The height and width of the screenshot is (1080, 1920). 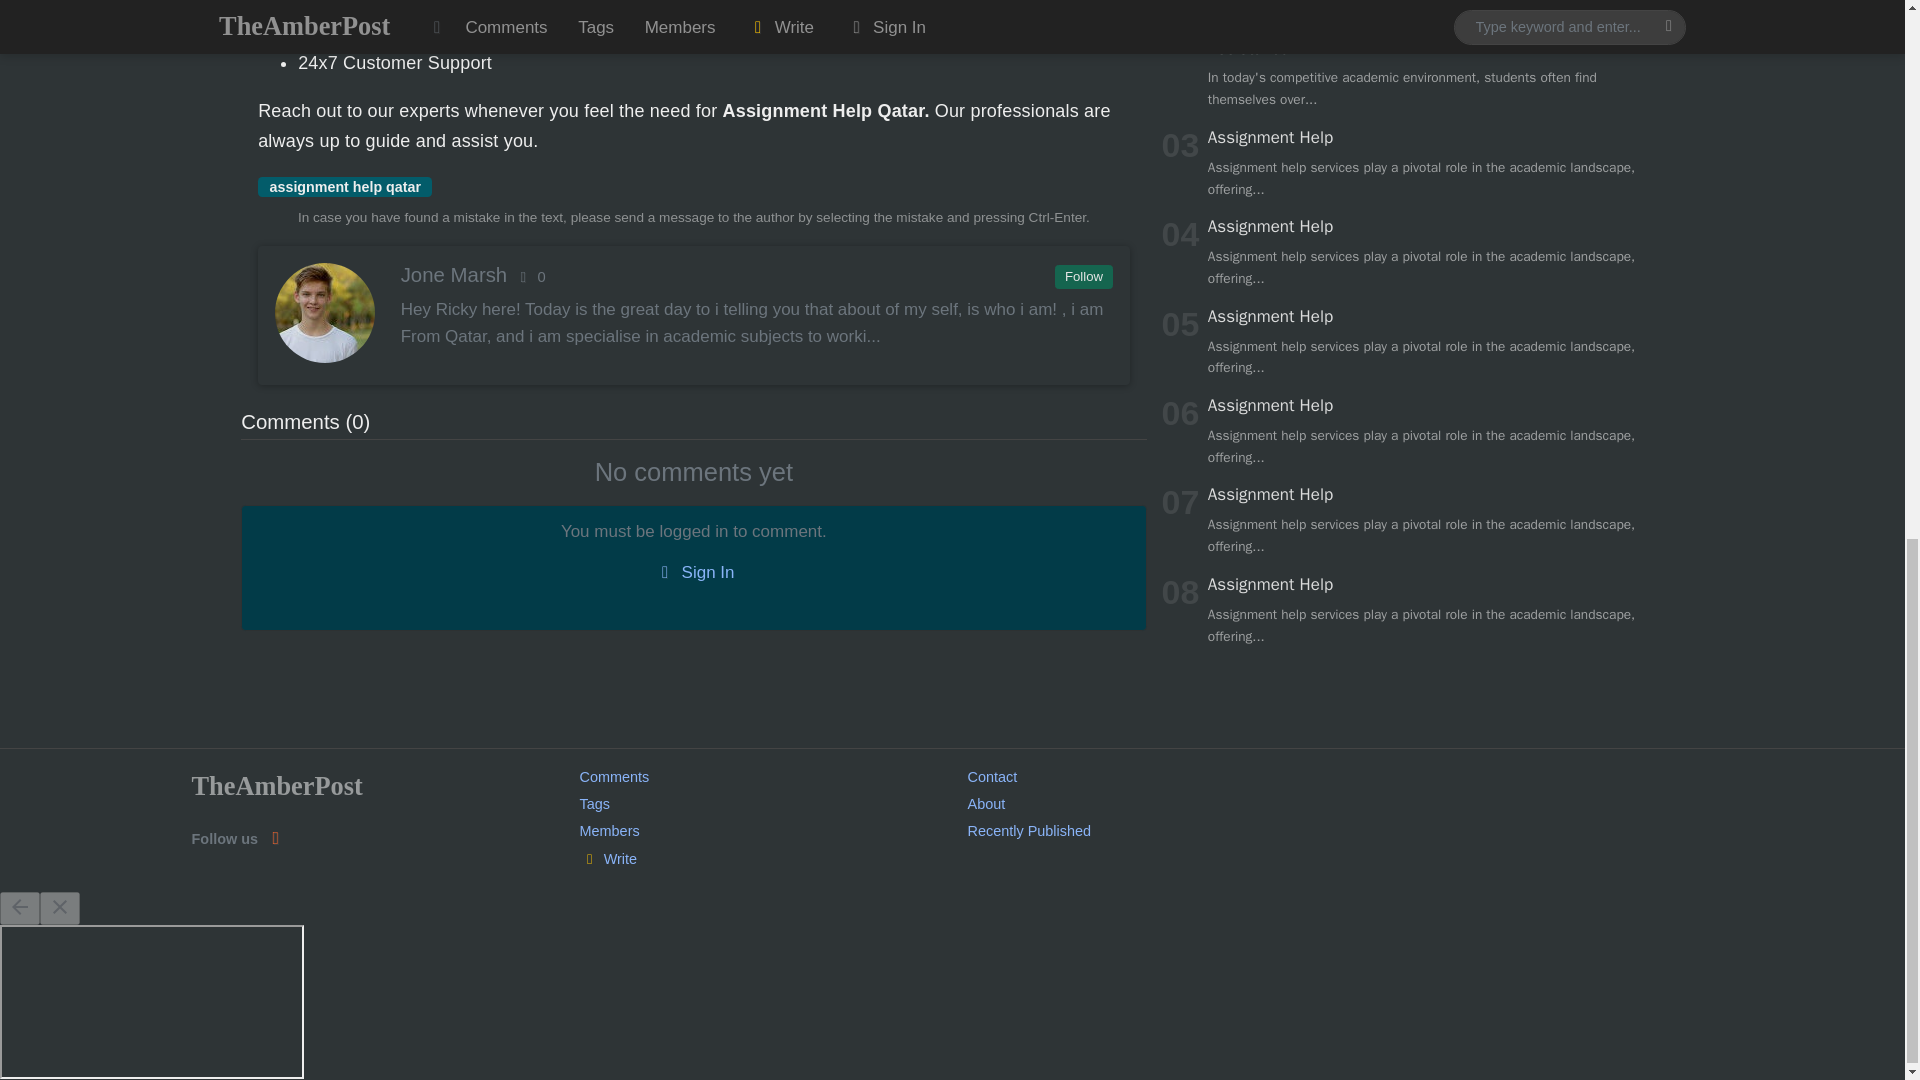 What do you see at coordinates (614, 776) in the screenshot?
I see `Comments` at bounding box center [614, 776].